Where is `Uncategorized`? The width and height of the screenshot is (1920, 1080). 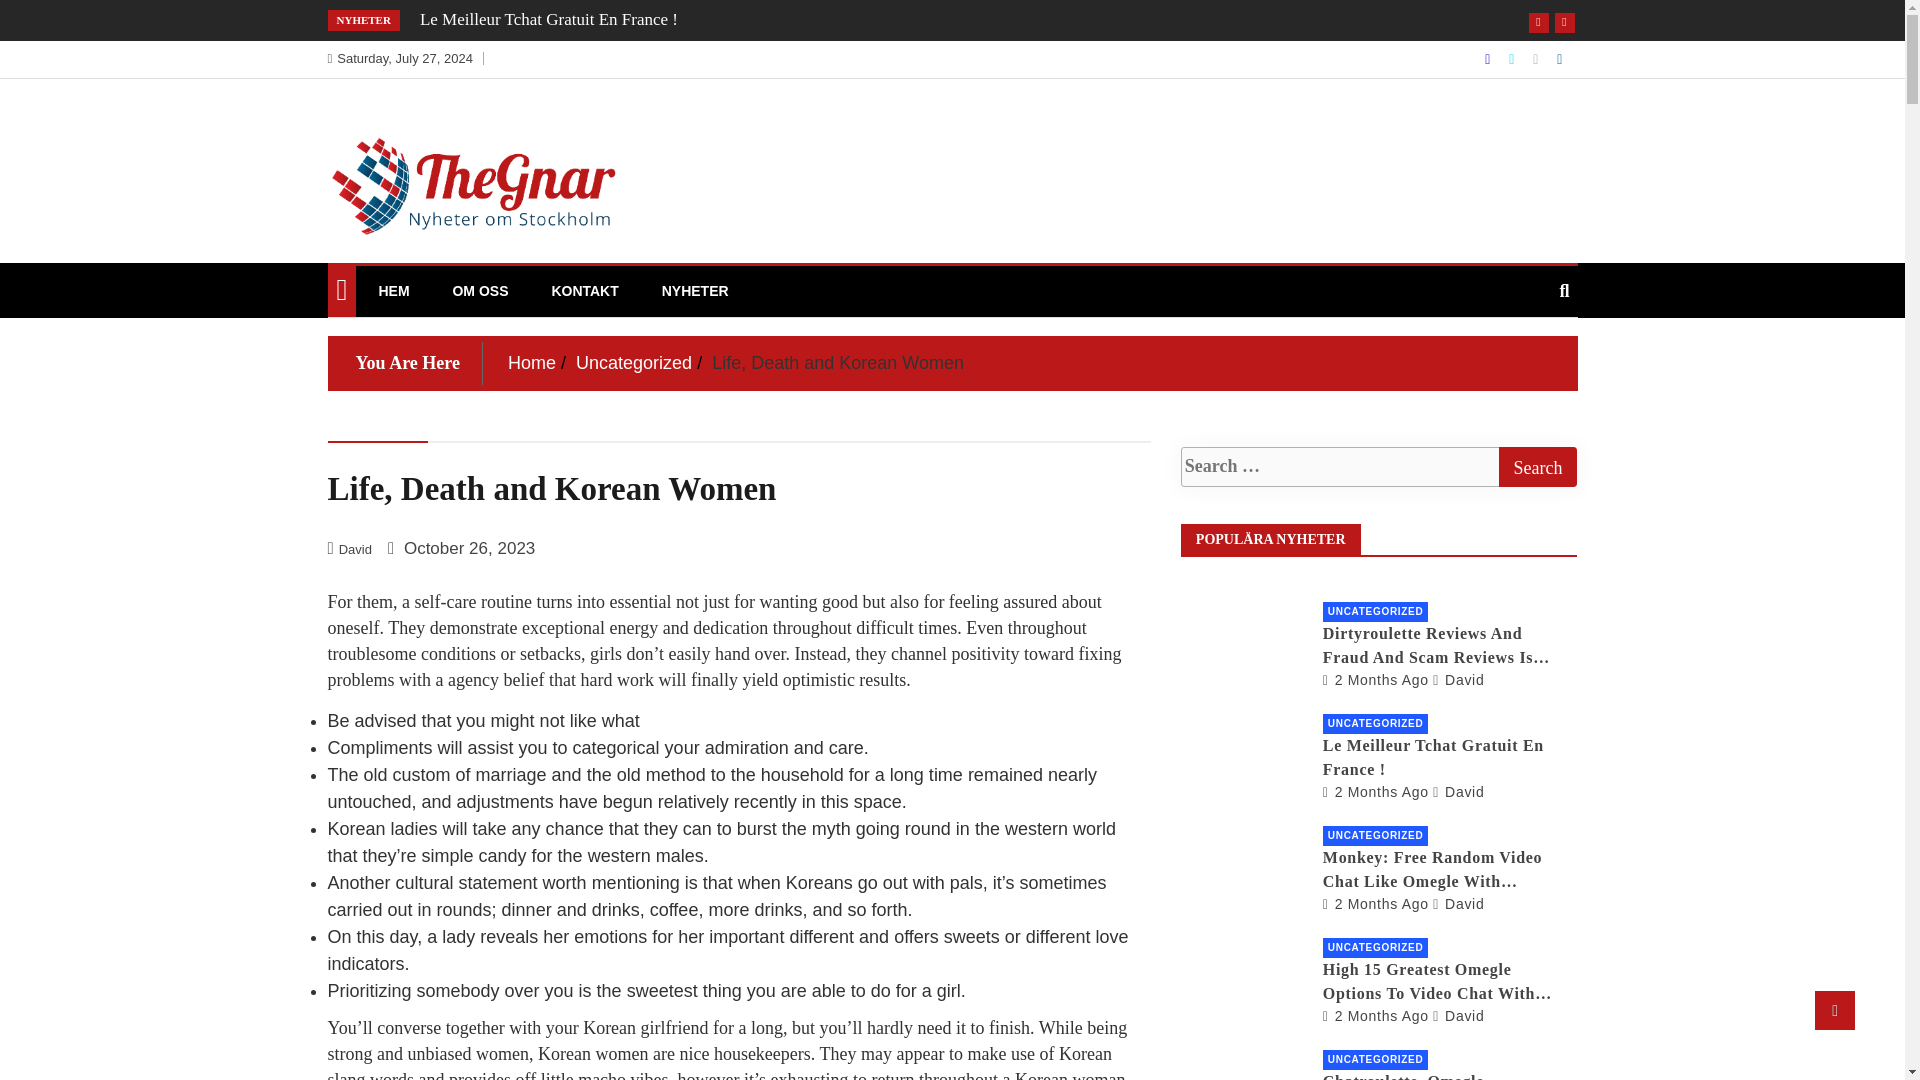 Uncategorized is located at coordinates (634, 362).